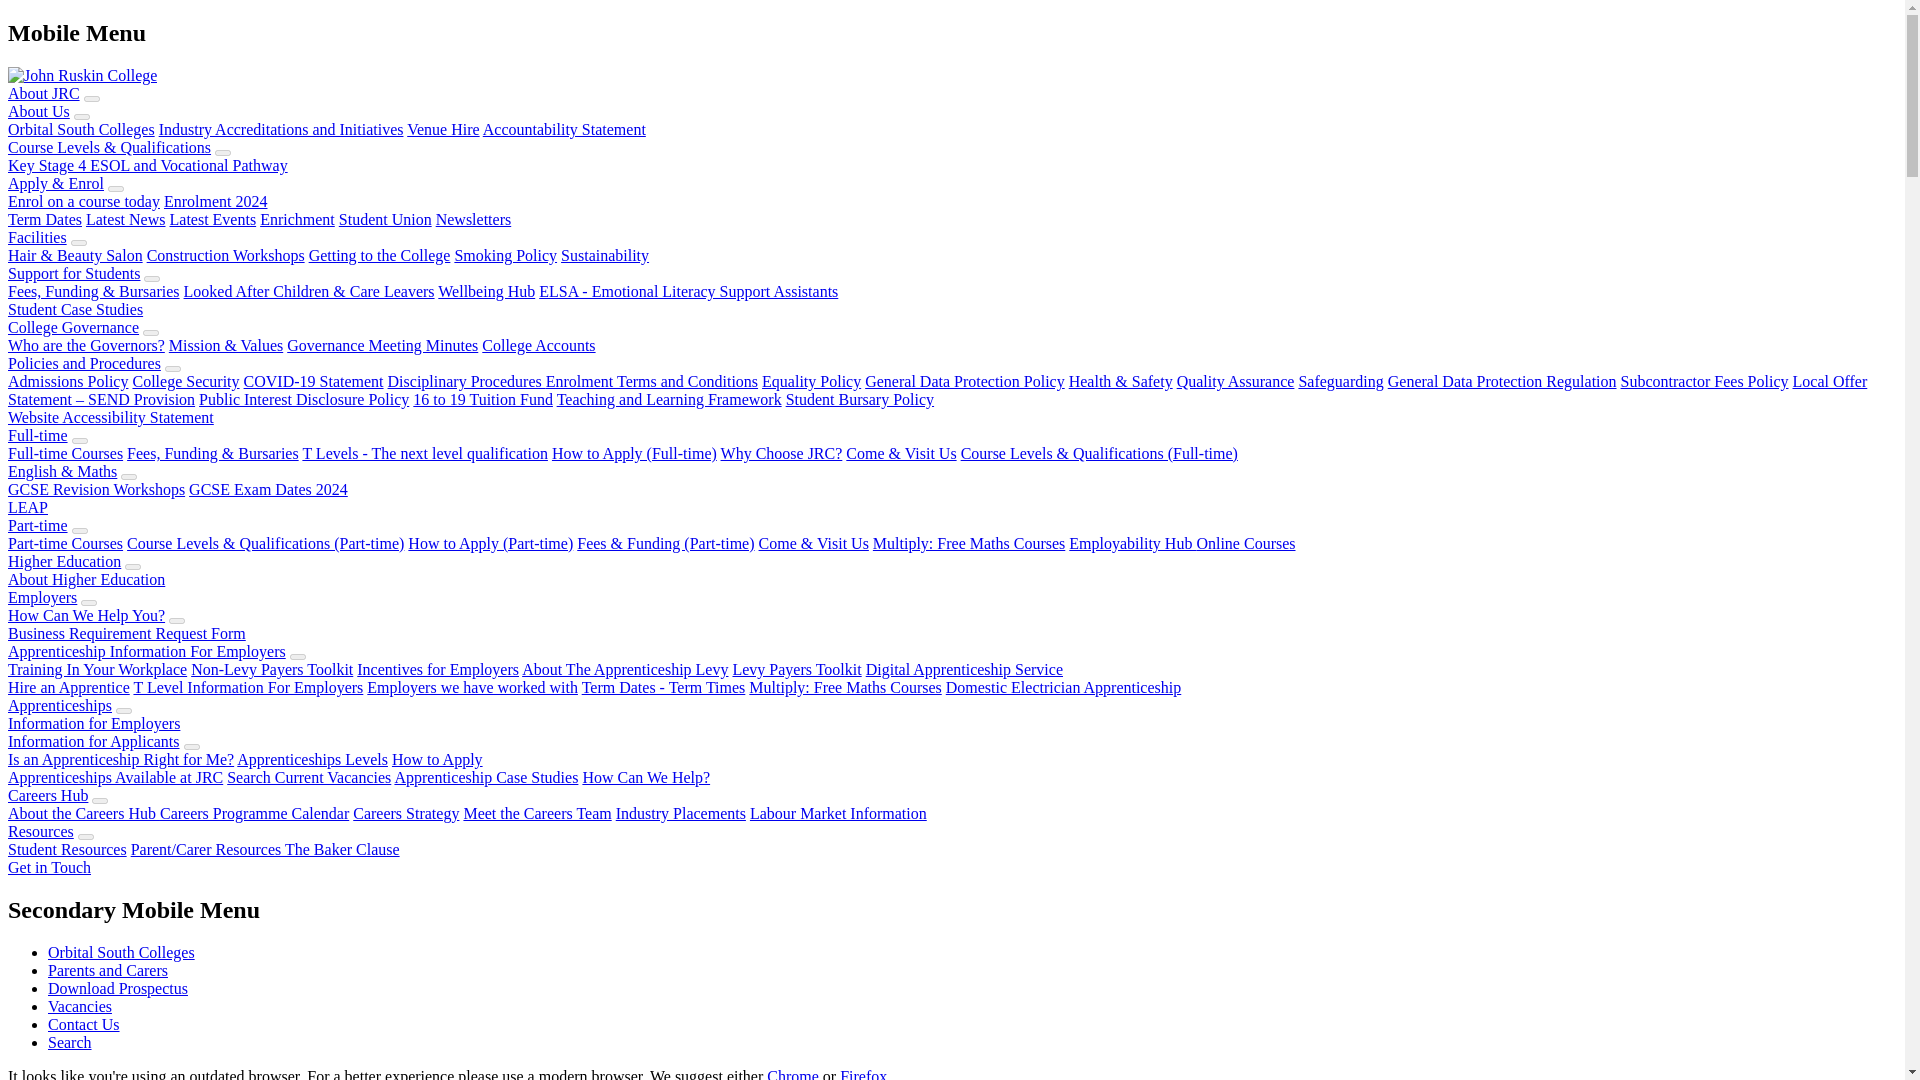 The height and width of the screenshot is (1080, 1920). Describe the element at coordinates (216, 201) in the screenshot. I see `Enrolment 2024` at that location.